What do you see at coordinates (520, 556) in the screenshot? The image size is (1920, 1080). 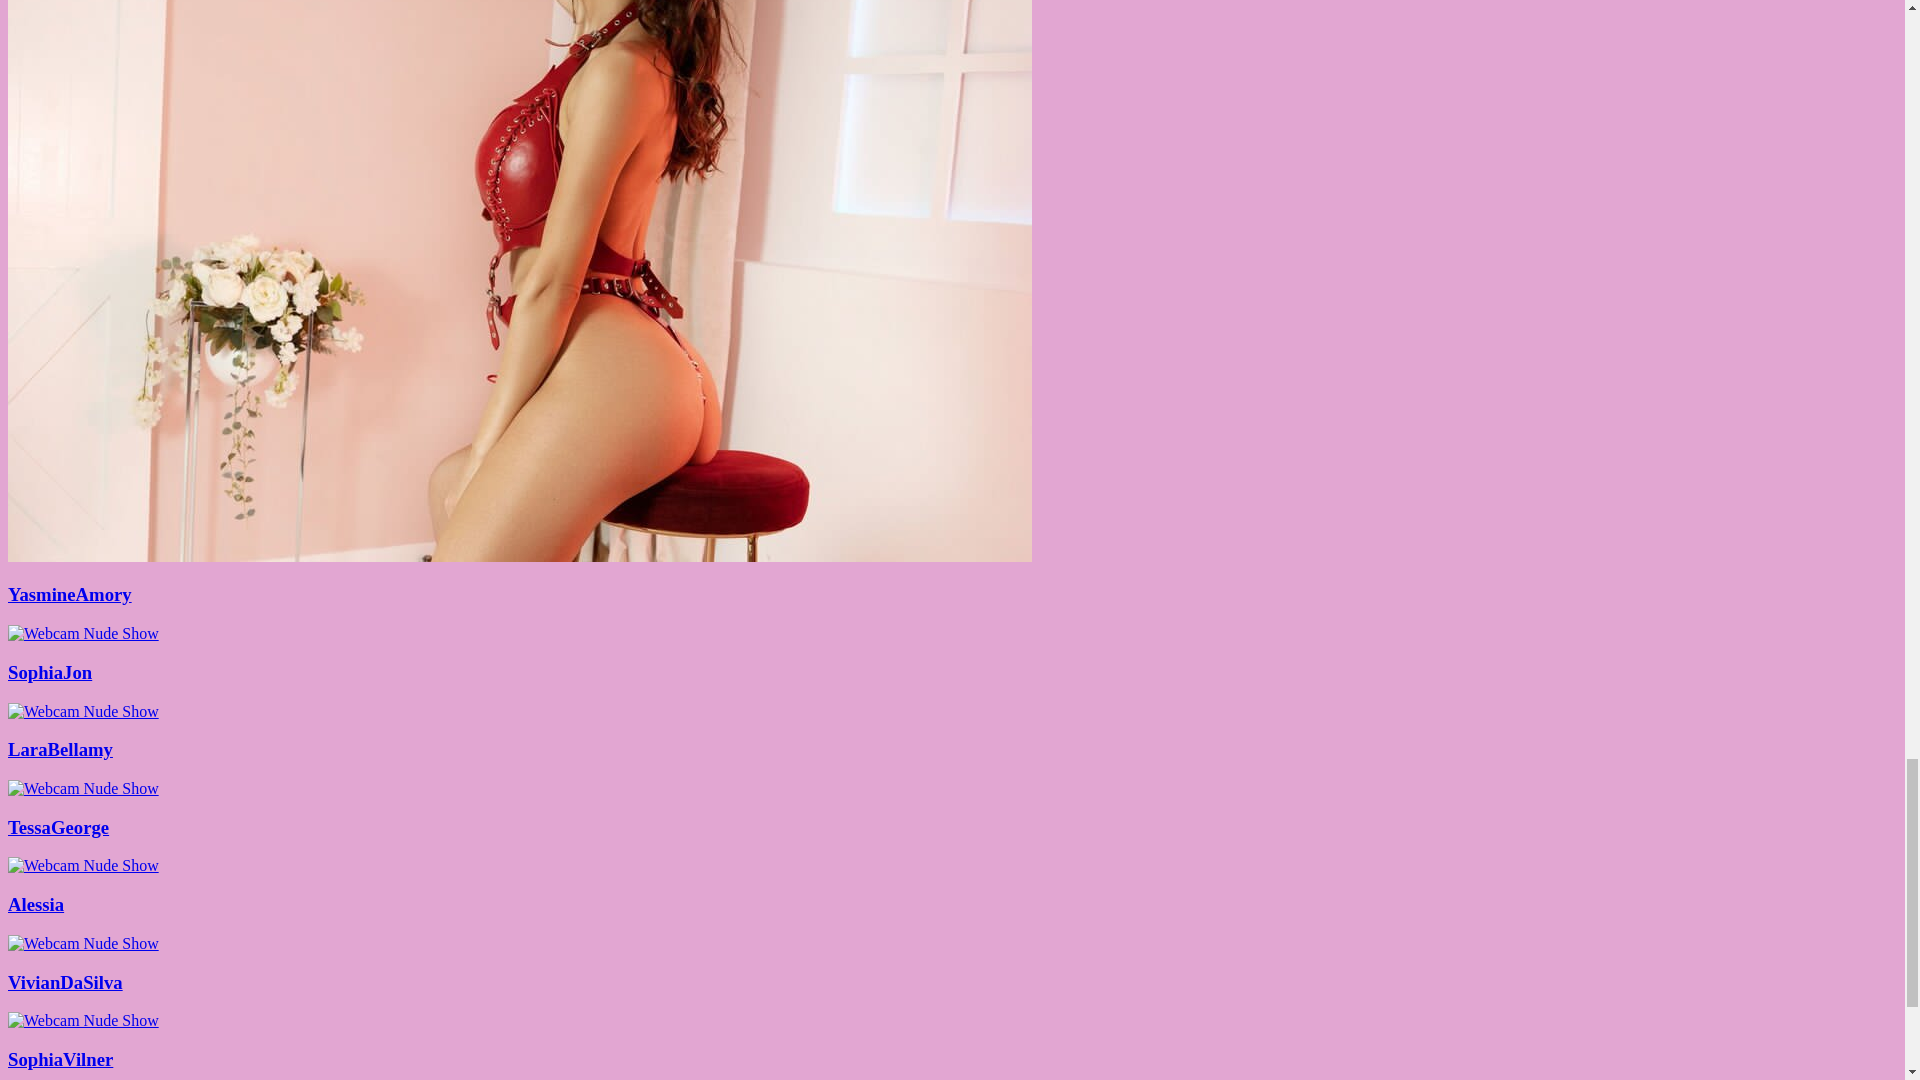 I see `Webcam Nude Show` at bounding box center [520, 556].